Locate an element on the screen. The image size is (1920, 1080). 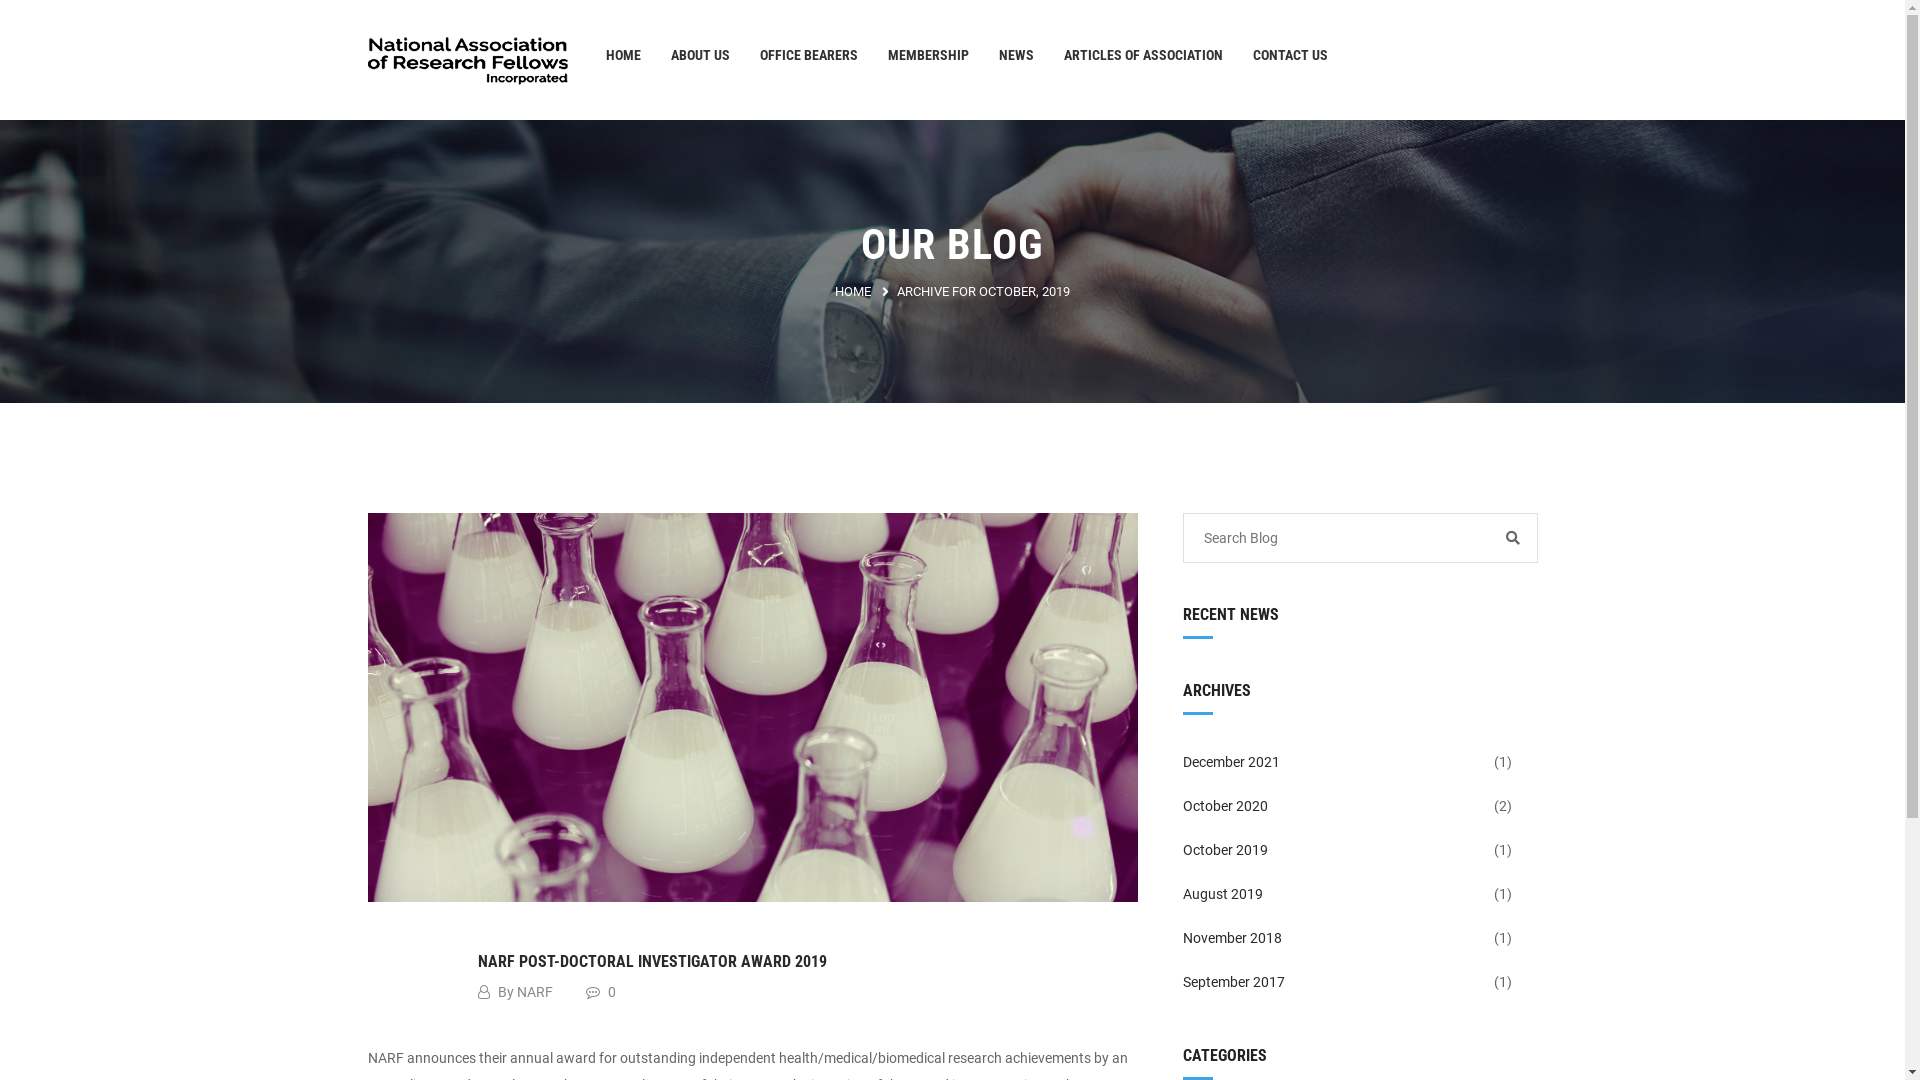
HOME is located at coordinates (853, 292).